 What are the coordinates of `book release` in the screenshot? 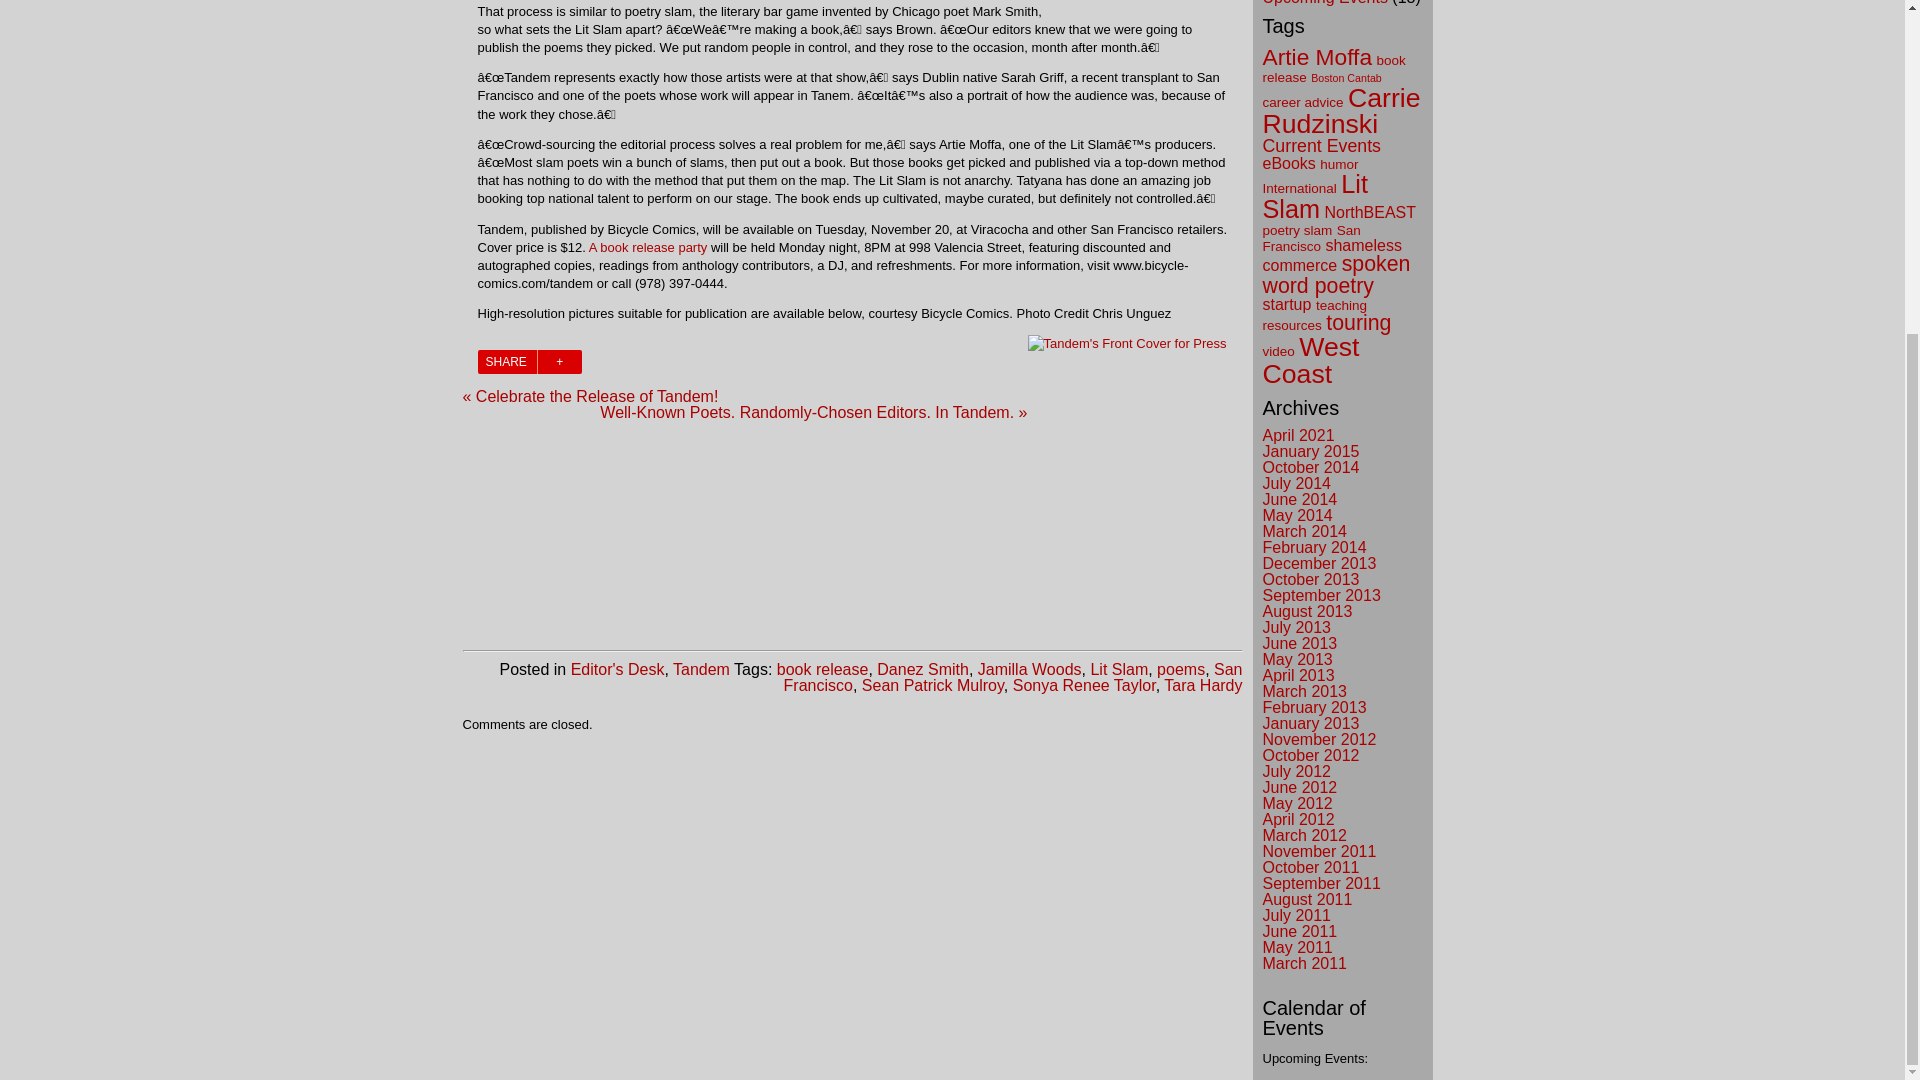 It's located at (1333, 68).